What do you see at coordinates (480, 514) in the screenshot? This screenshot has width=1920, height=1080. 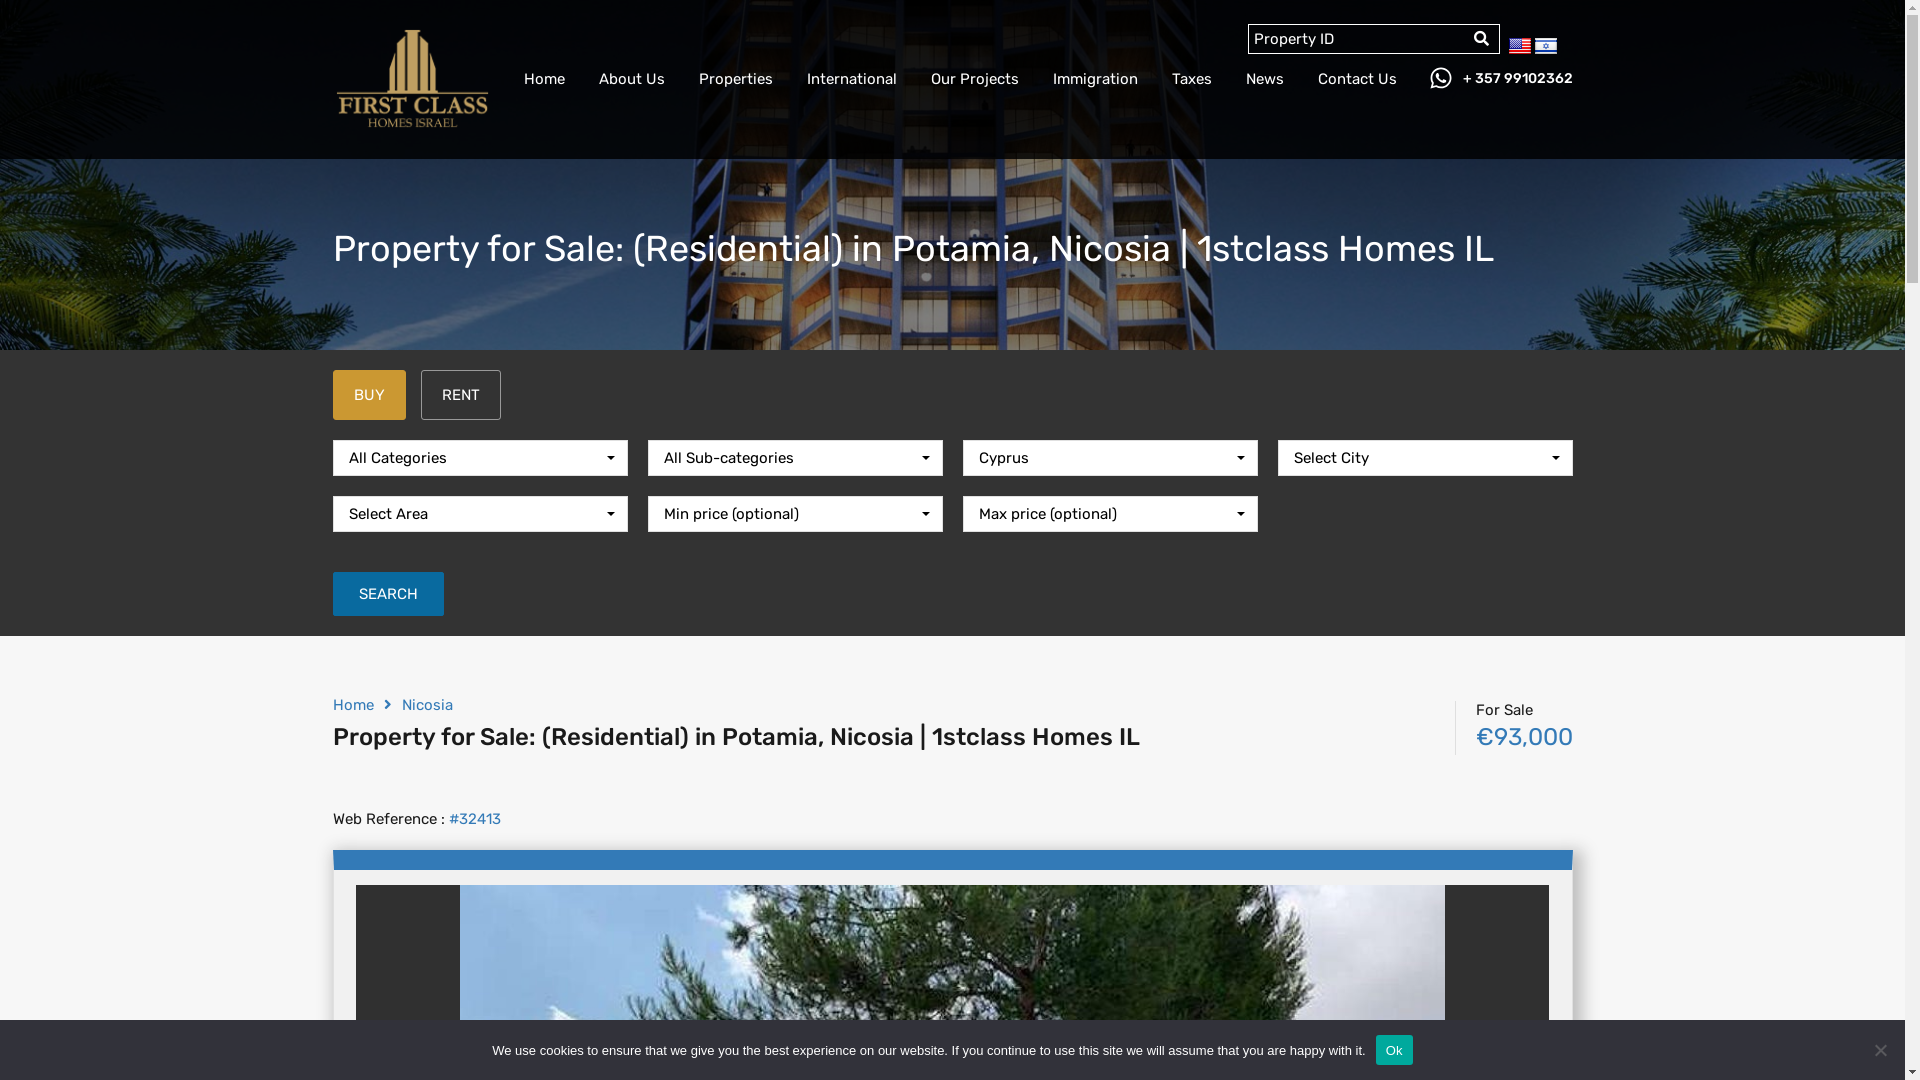 I see `Select Area` at bounding box center [480, 514].